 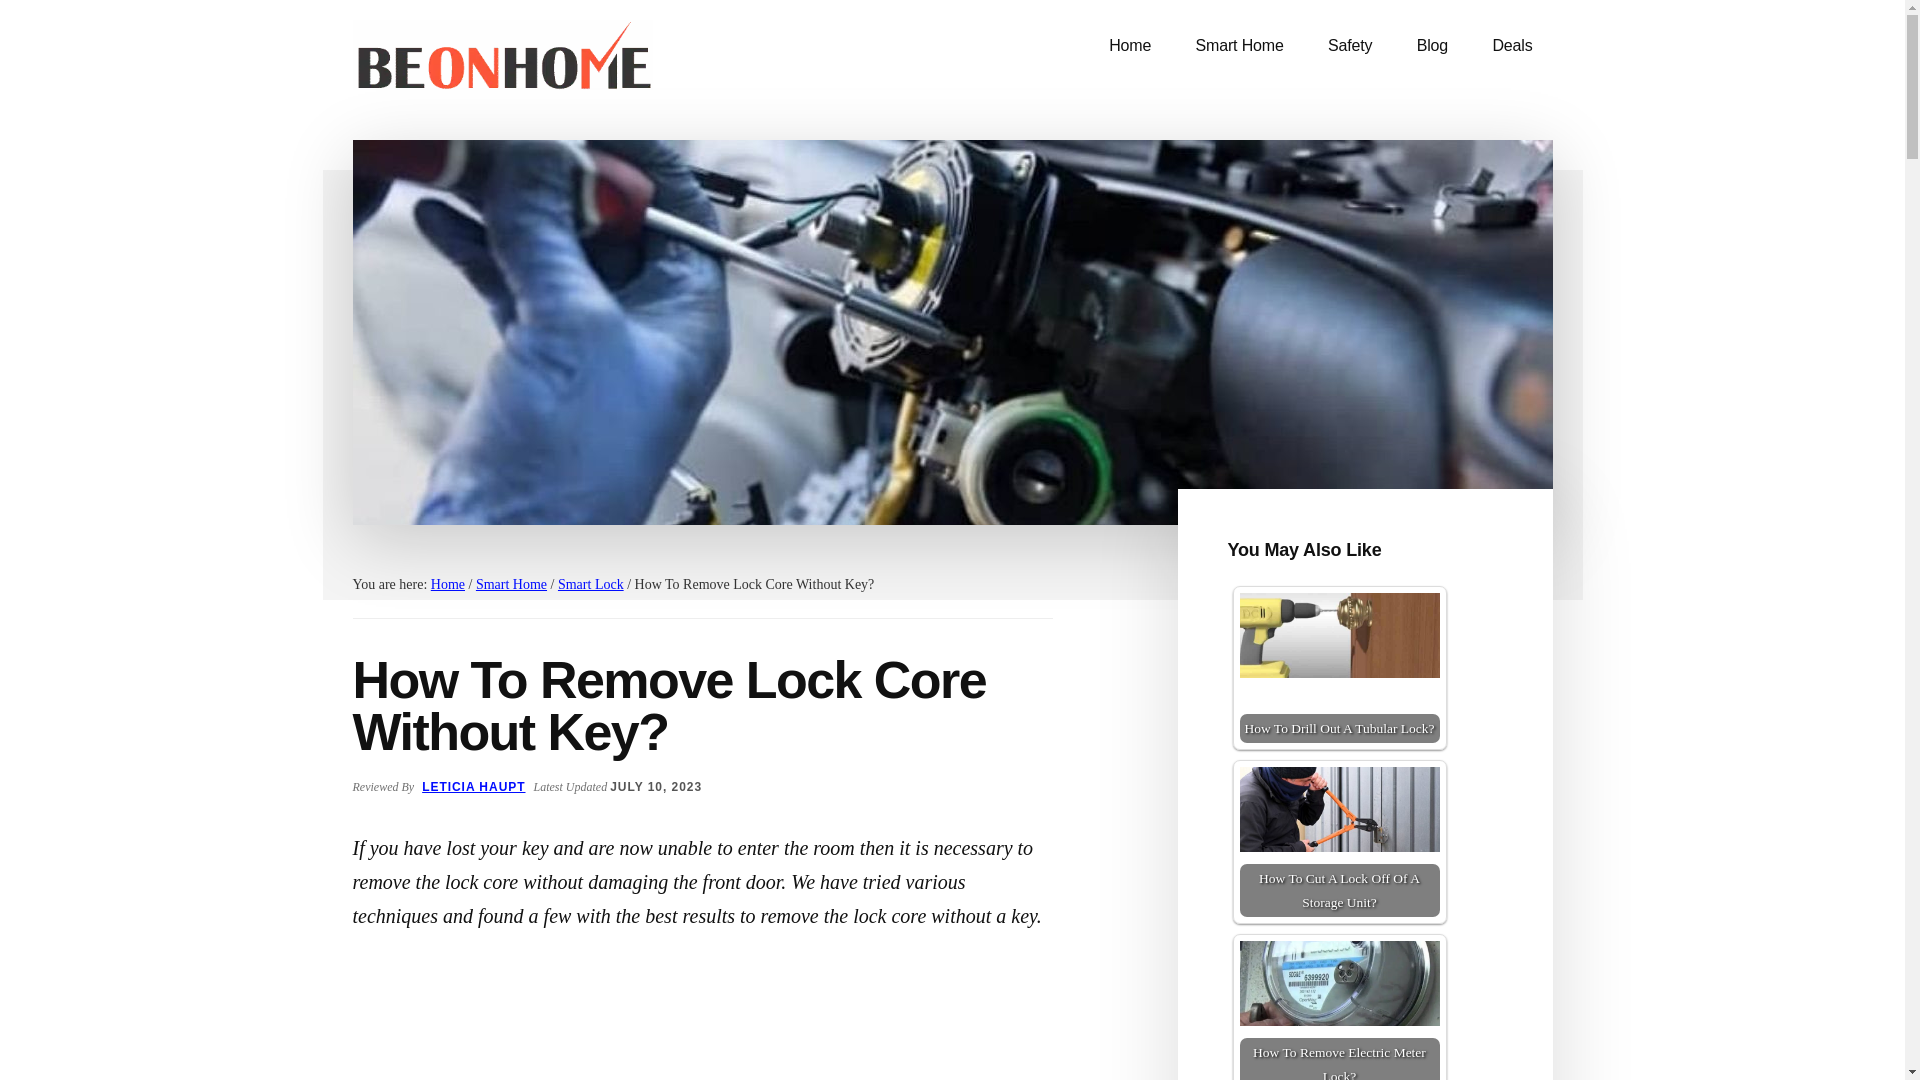 What do you see at coordinates (502, 60) in the screenshot?
I see `BeOnHome` at bounding box center [502, 60].